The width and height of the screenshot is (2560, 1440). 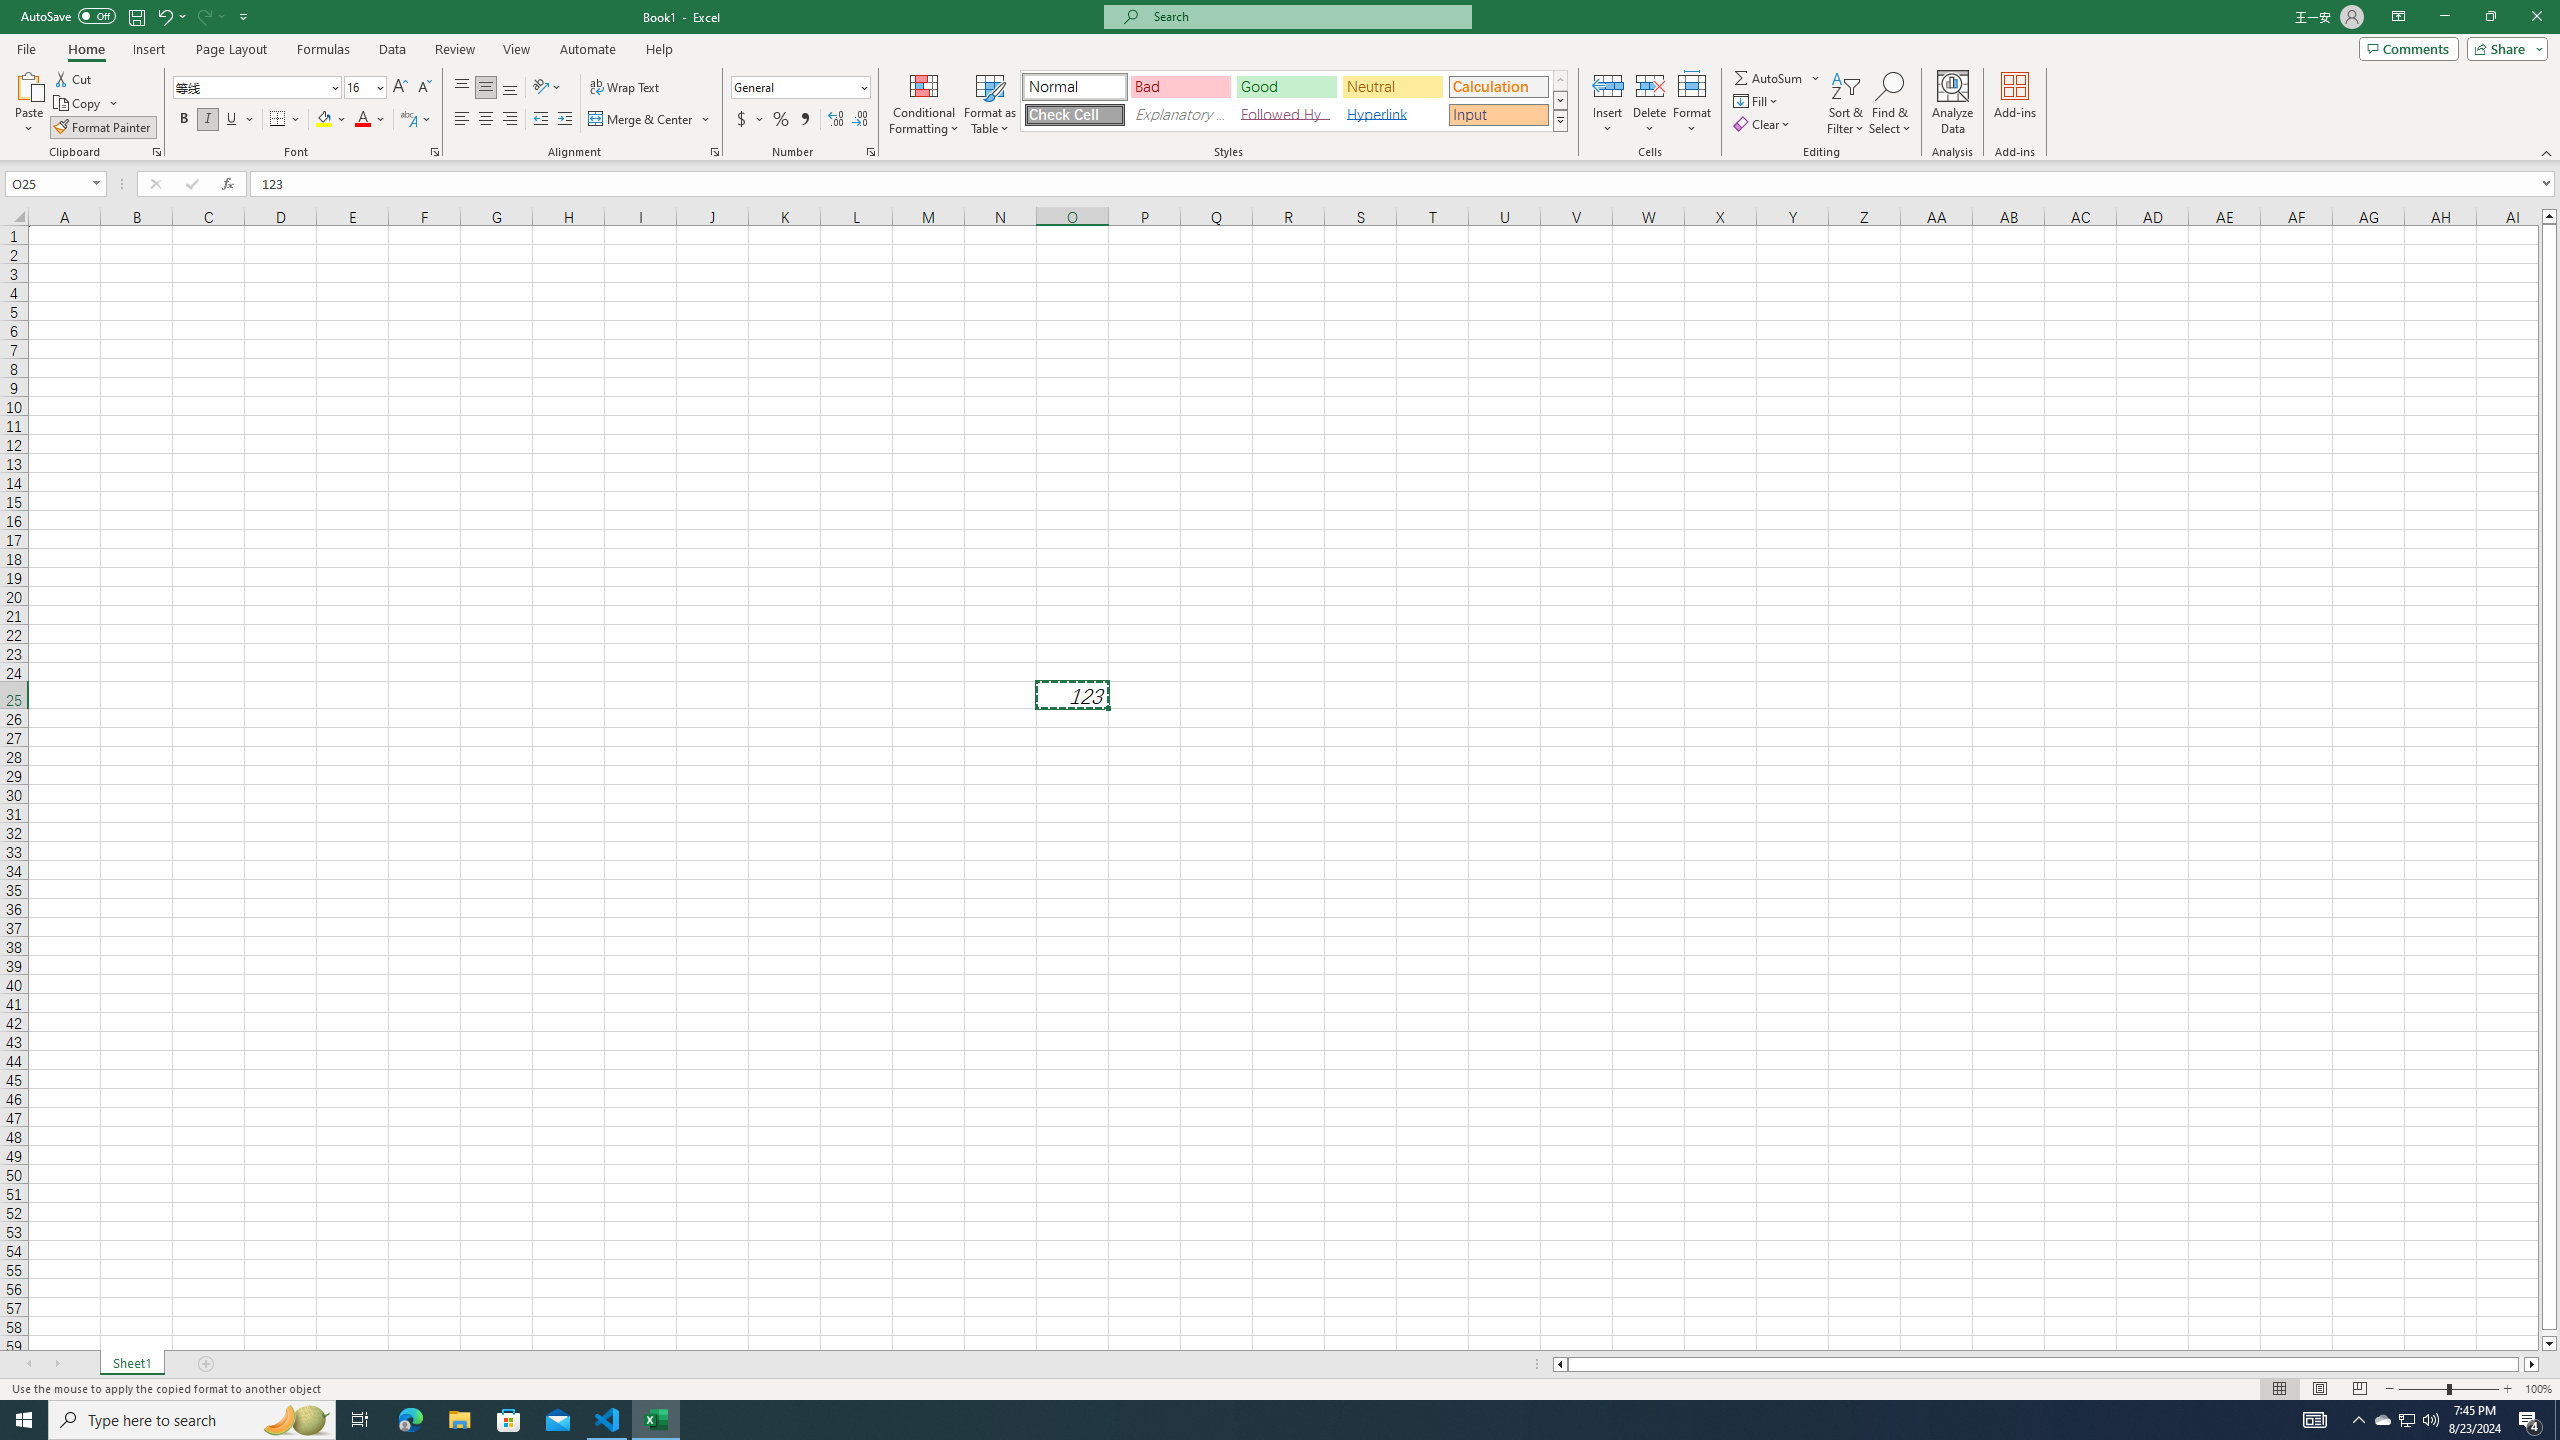 What do you see at coordinates (1757, 100) in the screenshot?
I see `Fill` at bounding box center [1757, 100].